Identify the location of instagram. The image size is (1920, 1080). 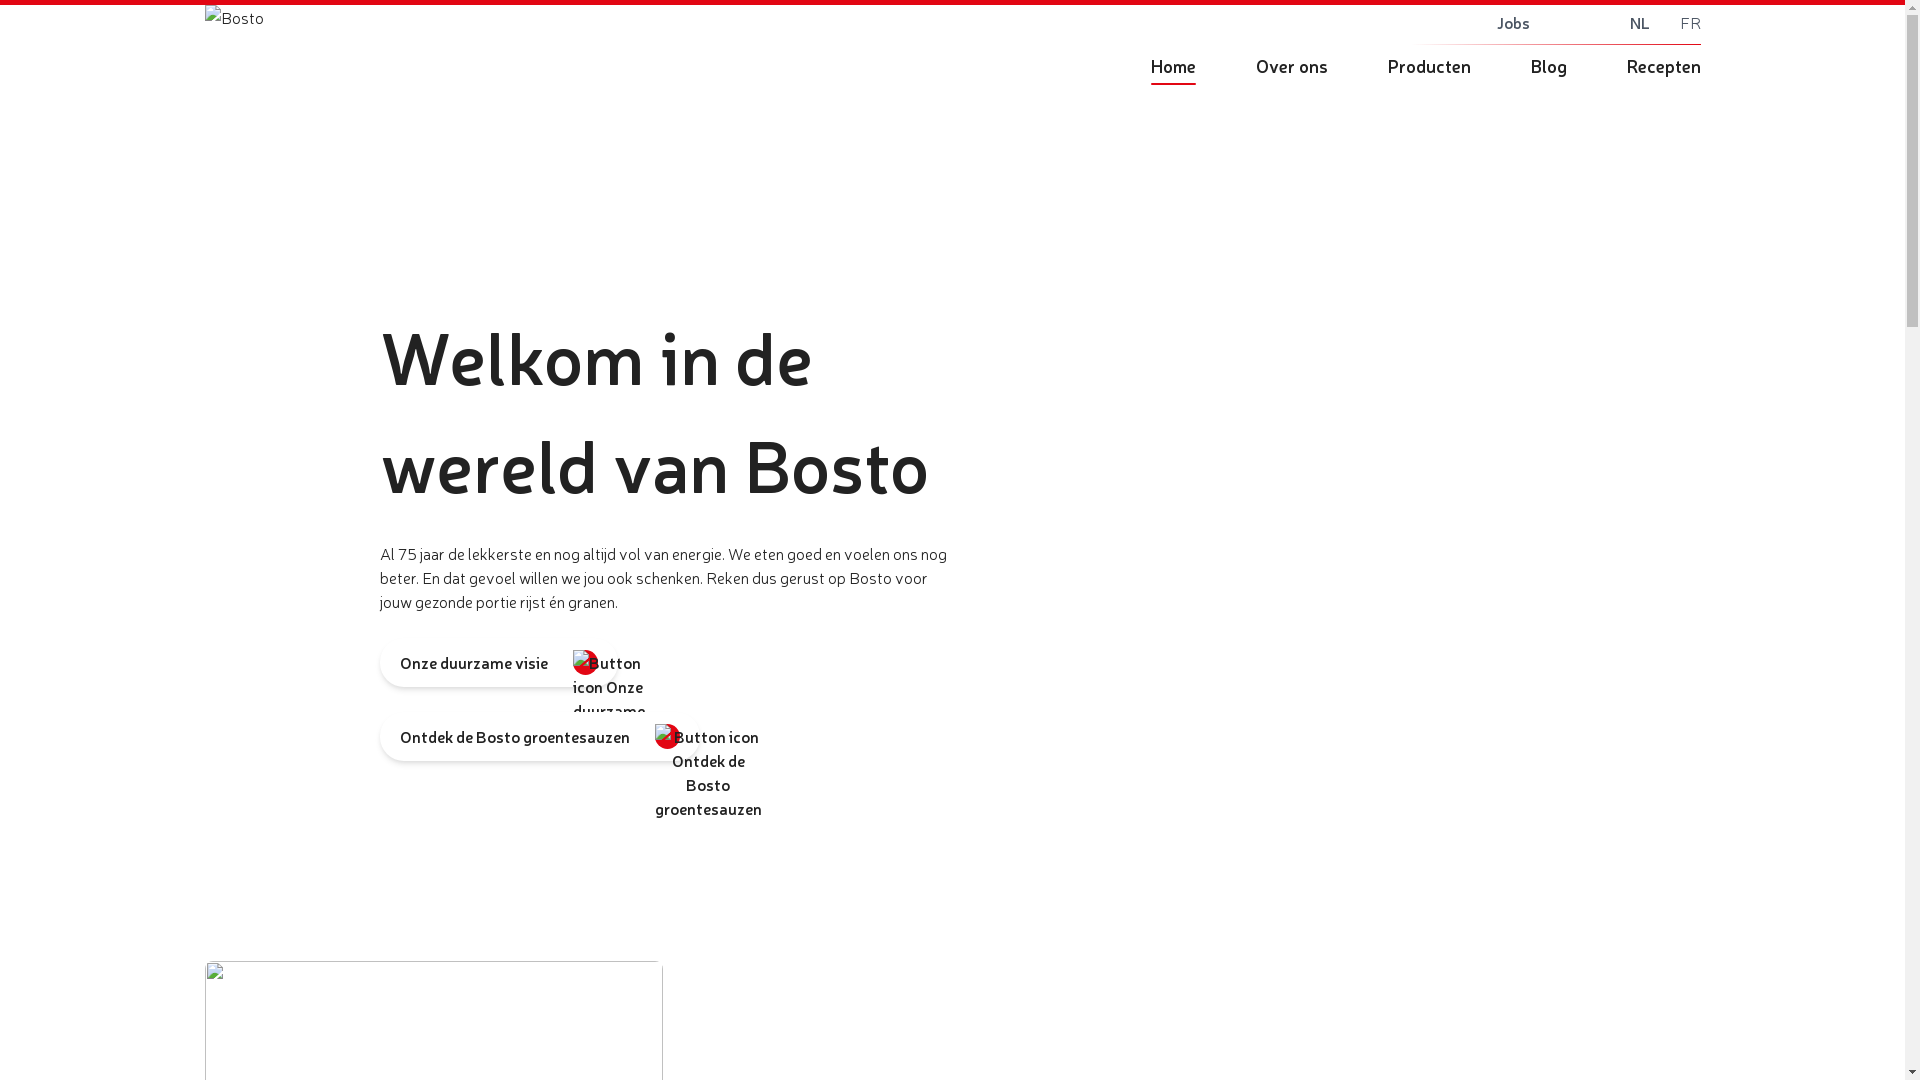
(1384, 22).